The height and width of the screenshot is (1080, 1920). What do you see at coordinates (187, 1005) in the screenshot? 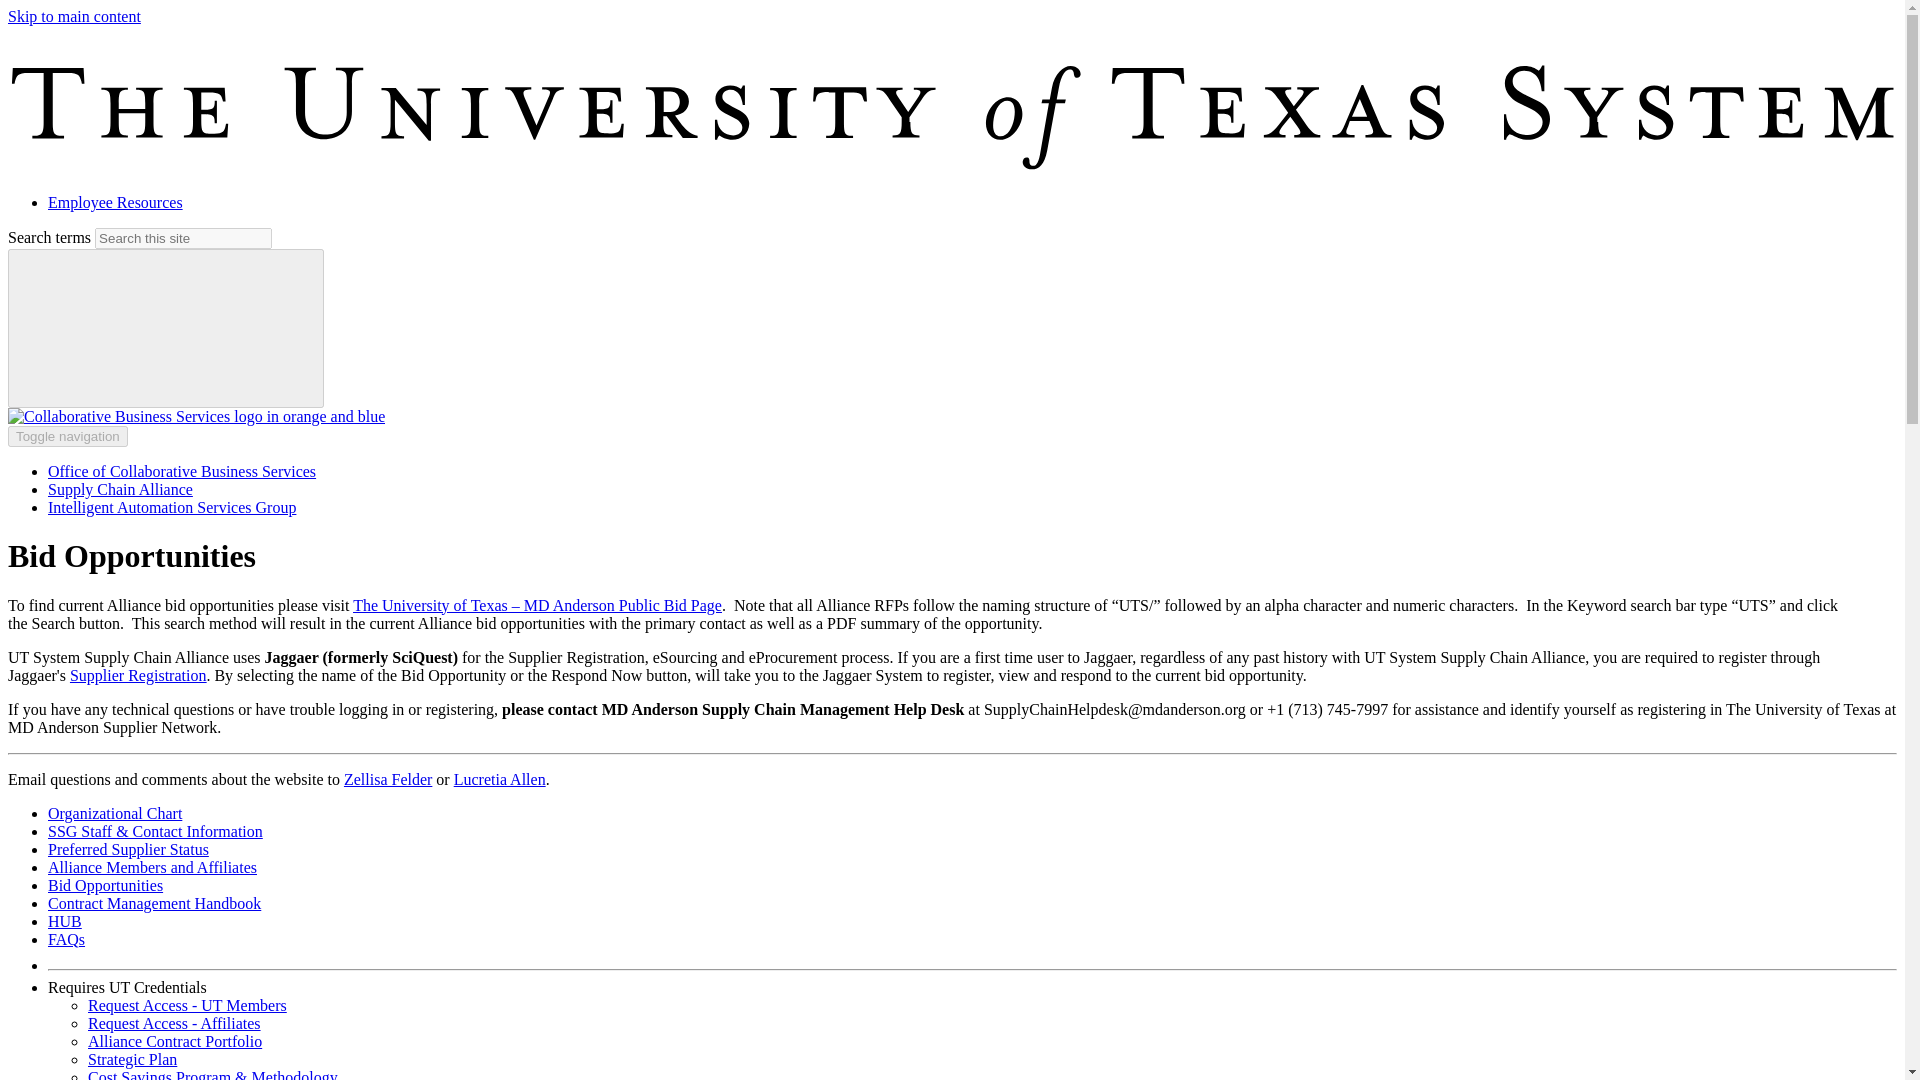
I see `Request Access - UT Members` at bounding box center [187, 1005].